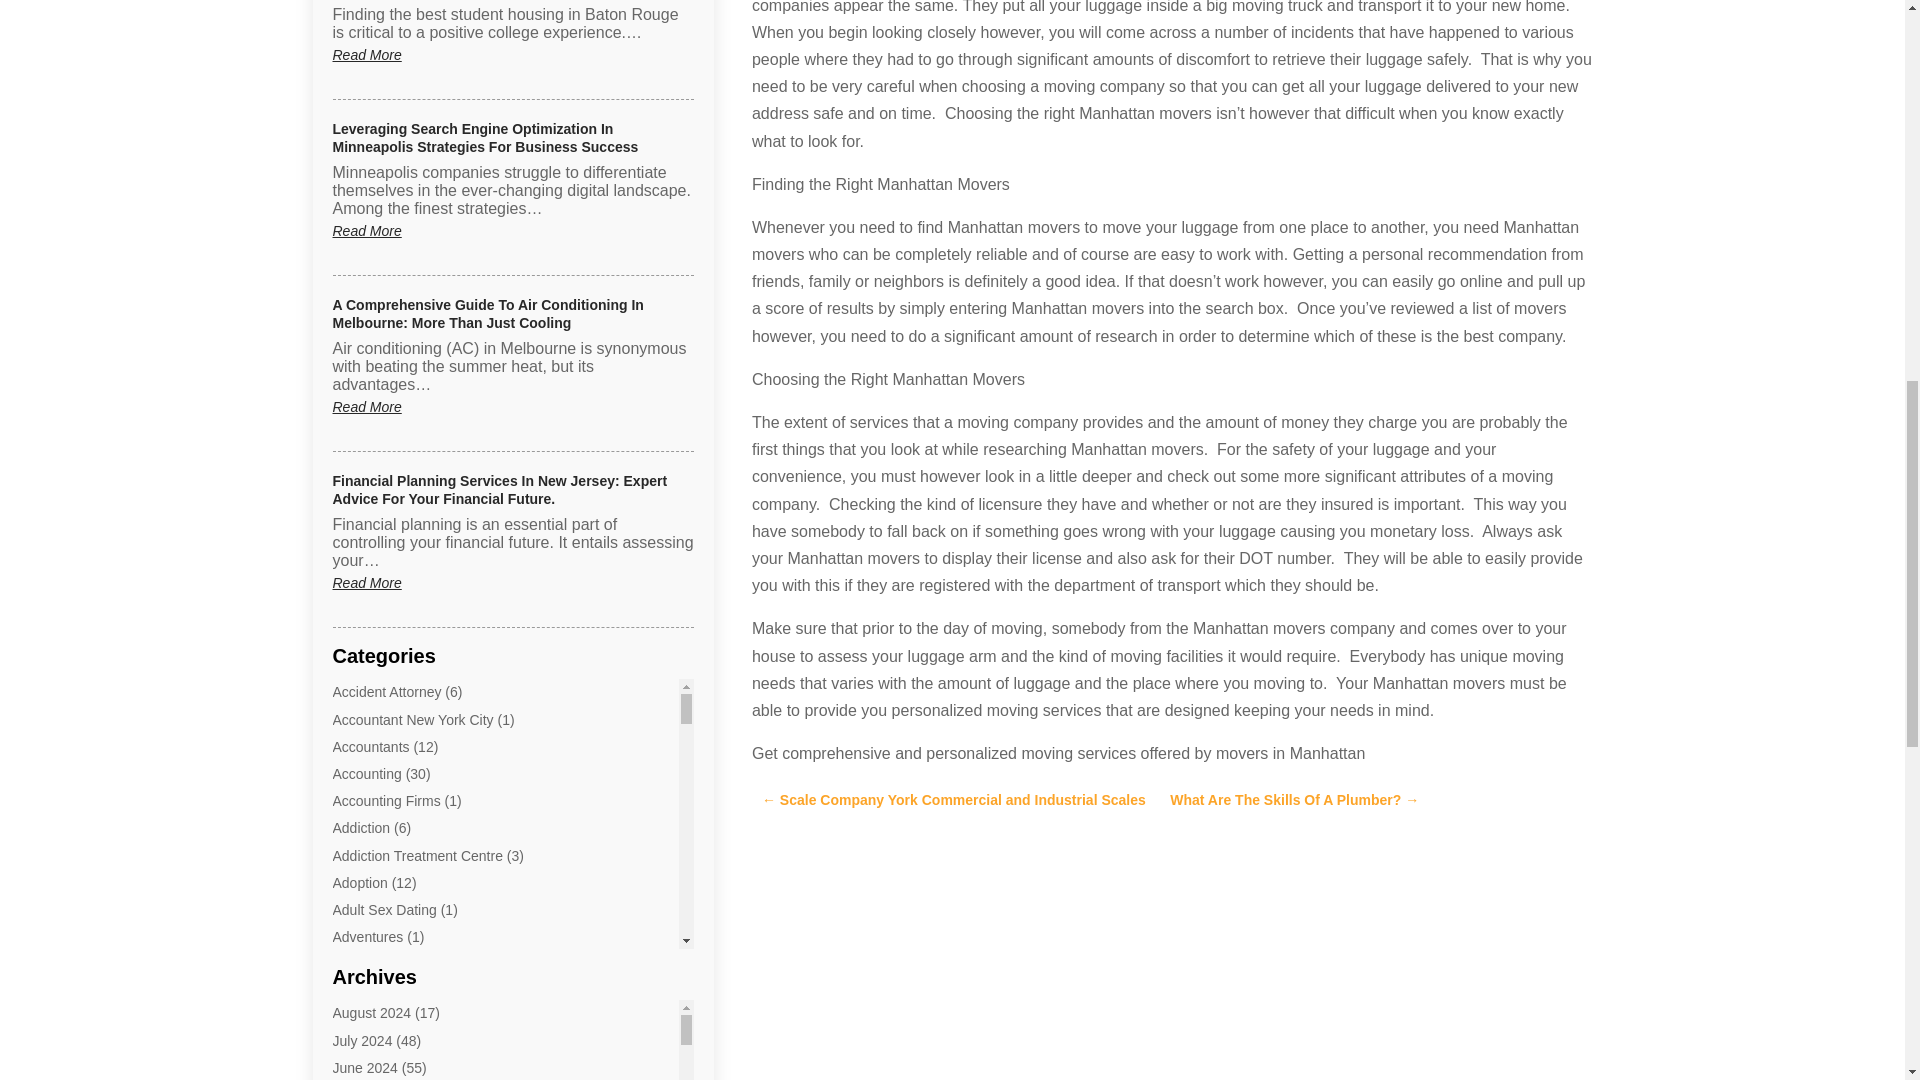 This screenshot has width=1920, height=1080. I want to click on Accountants, so click(370, 746).